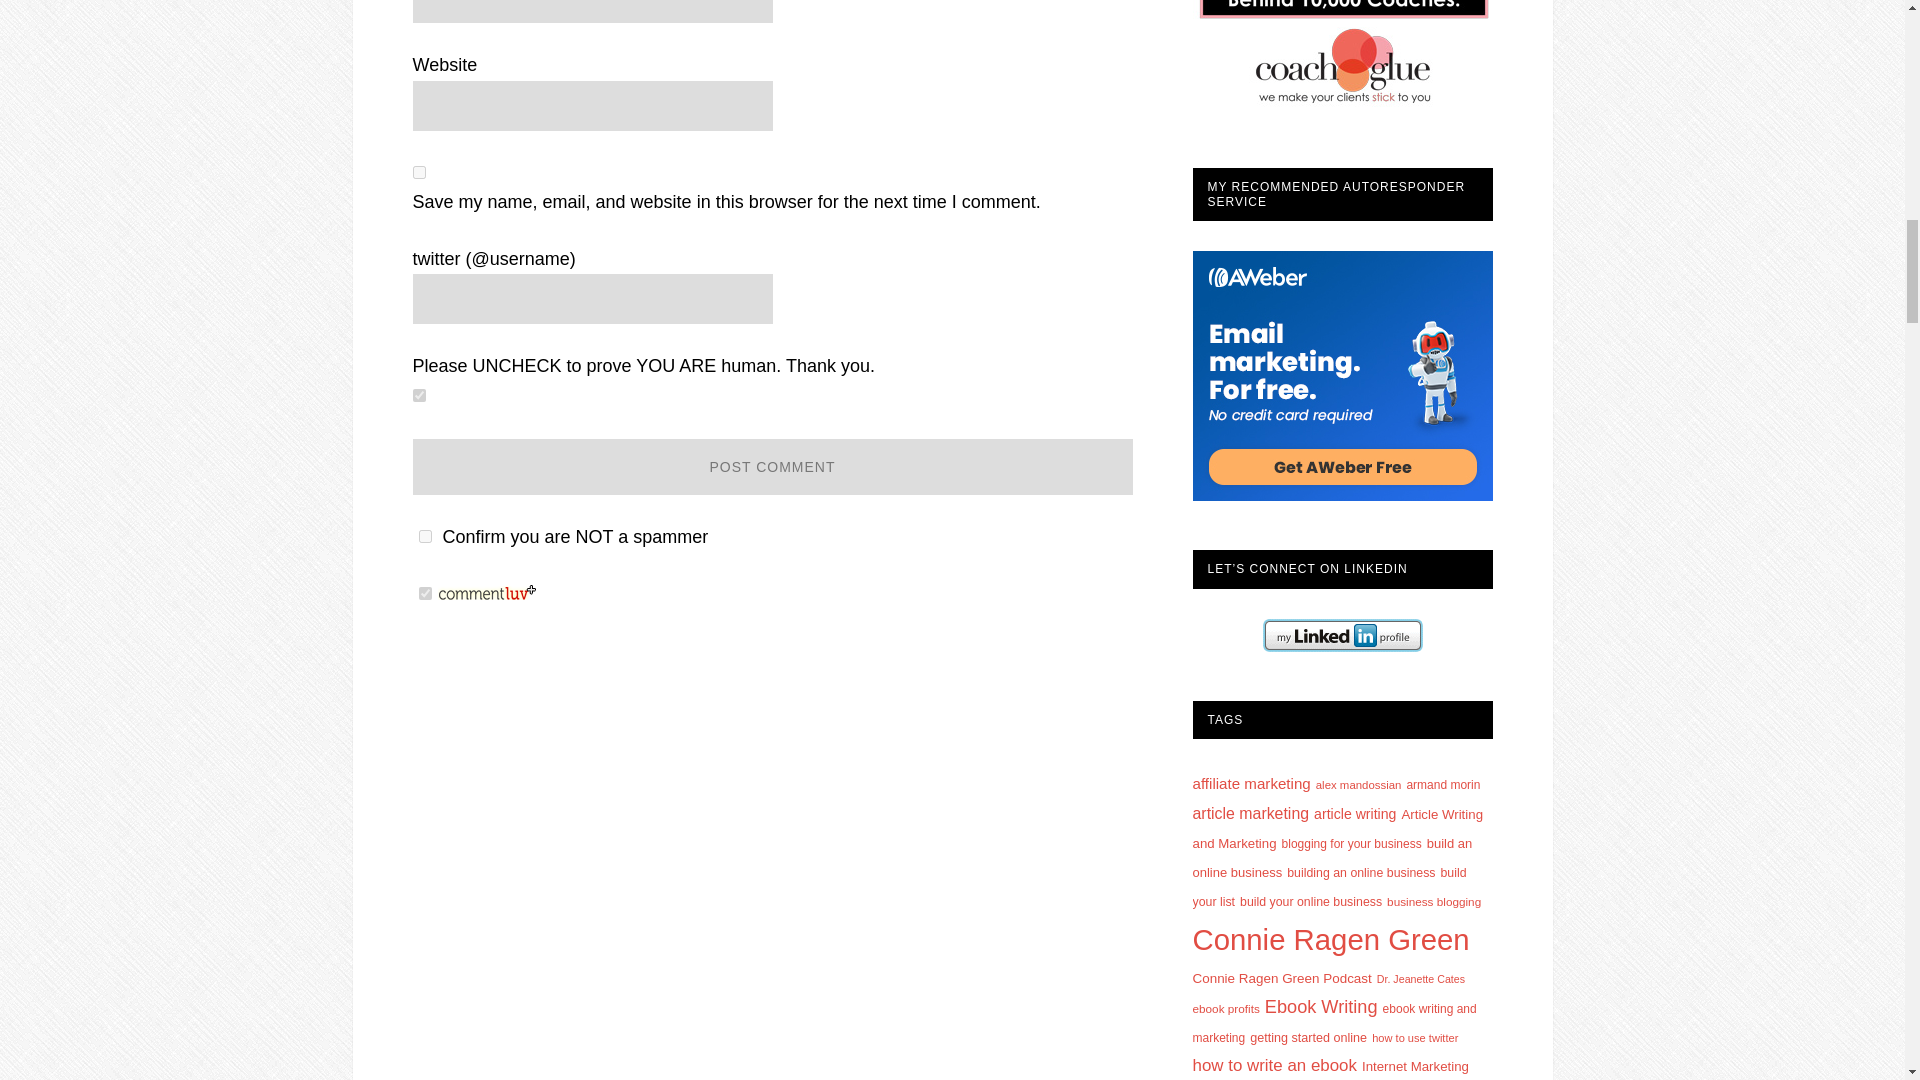 This screenshot has width=1920, height=1080. What do you see at coordinates (772, 466) in the screenshot?
I see `Post Comment` at bounding box center [772, 466].